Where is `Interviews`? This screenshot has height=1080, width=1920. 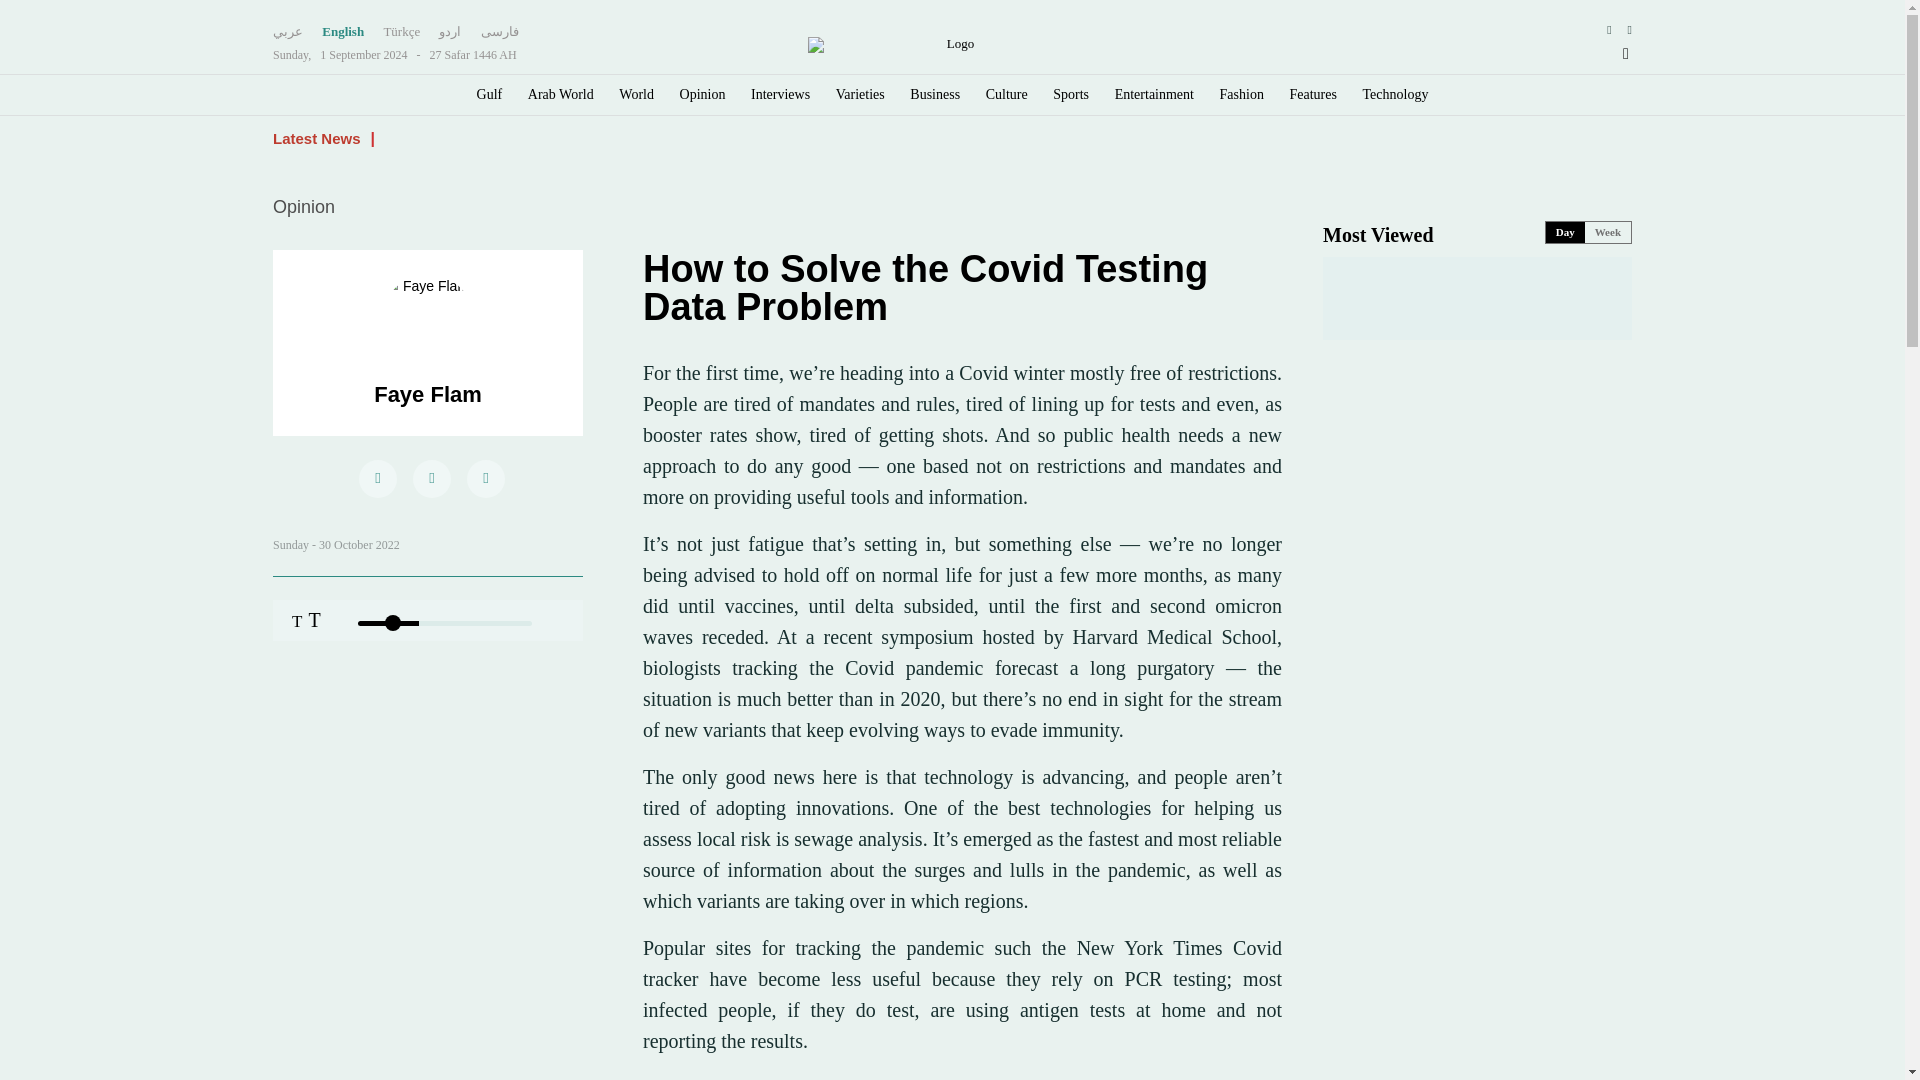
Interviews is located at coordinates (780, 94).